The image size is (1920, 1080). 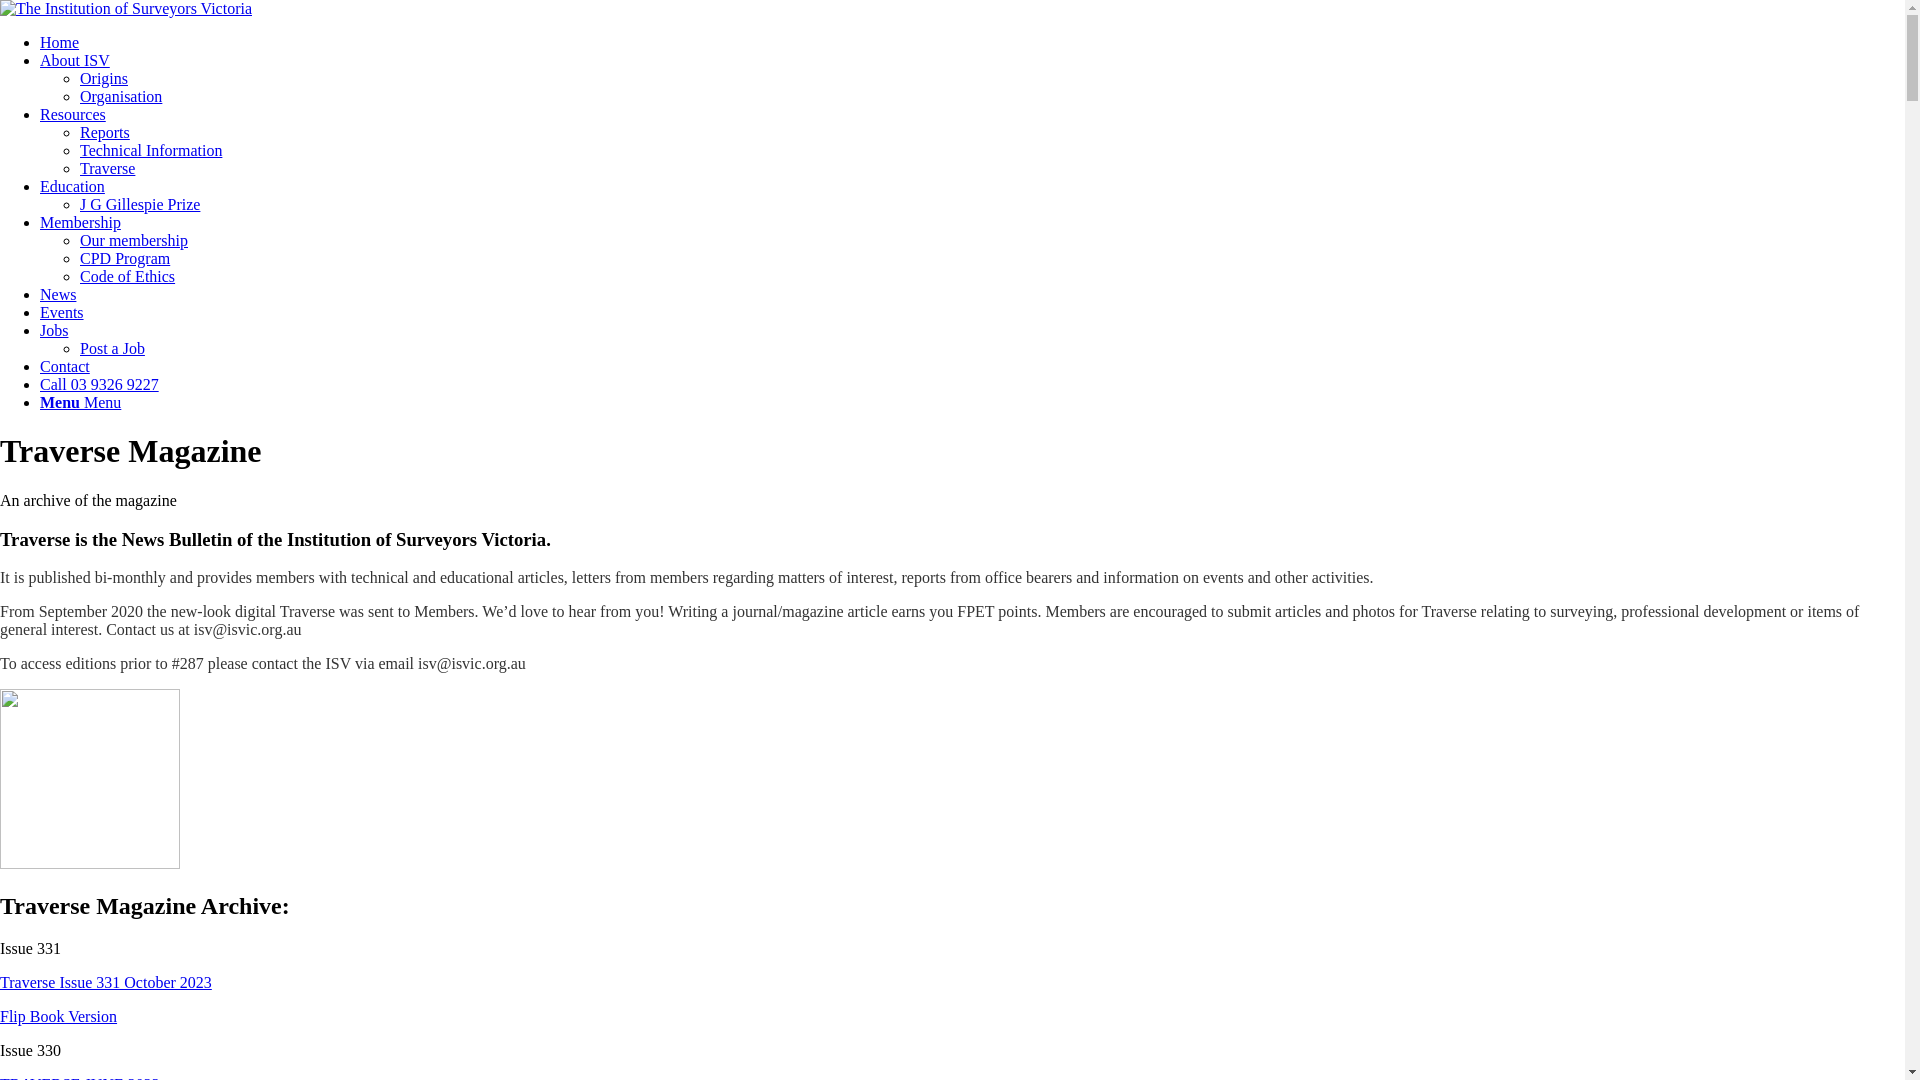 What do you see at coordinates (105, 132) in the screenshot?
I see `Reports` at bounding box center [105, 132].